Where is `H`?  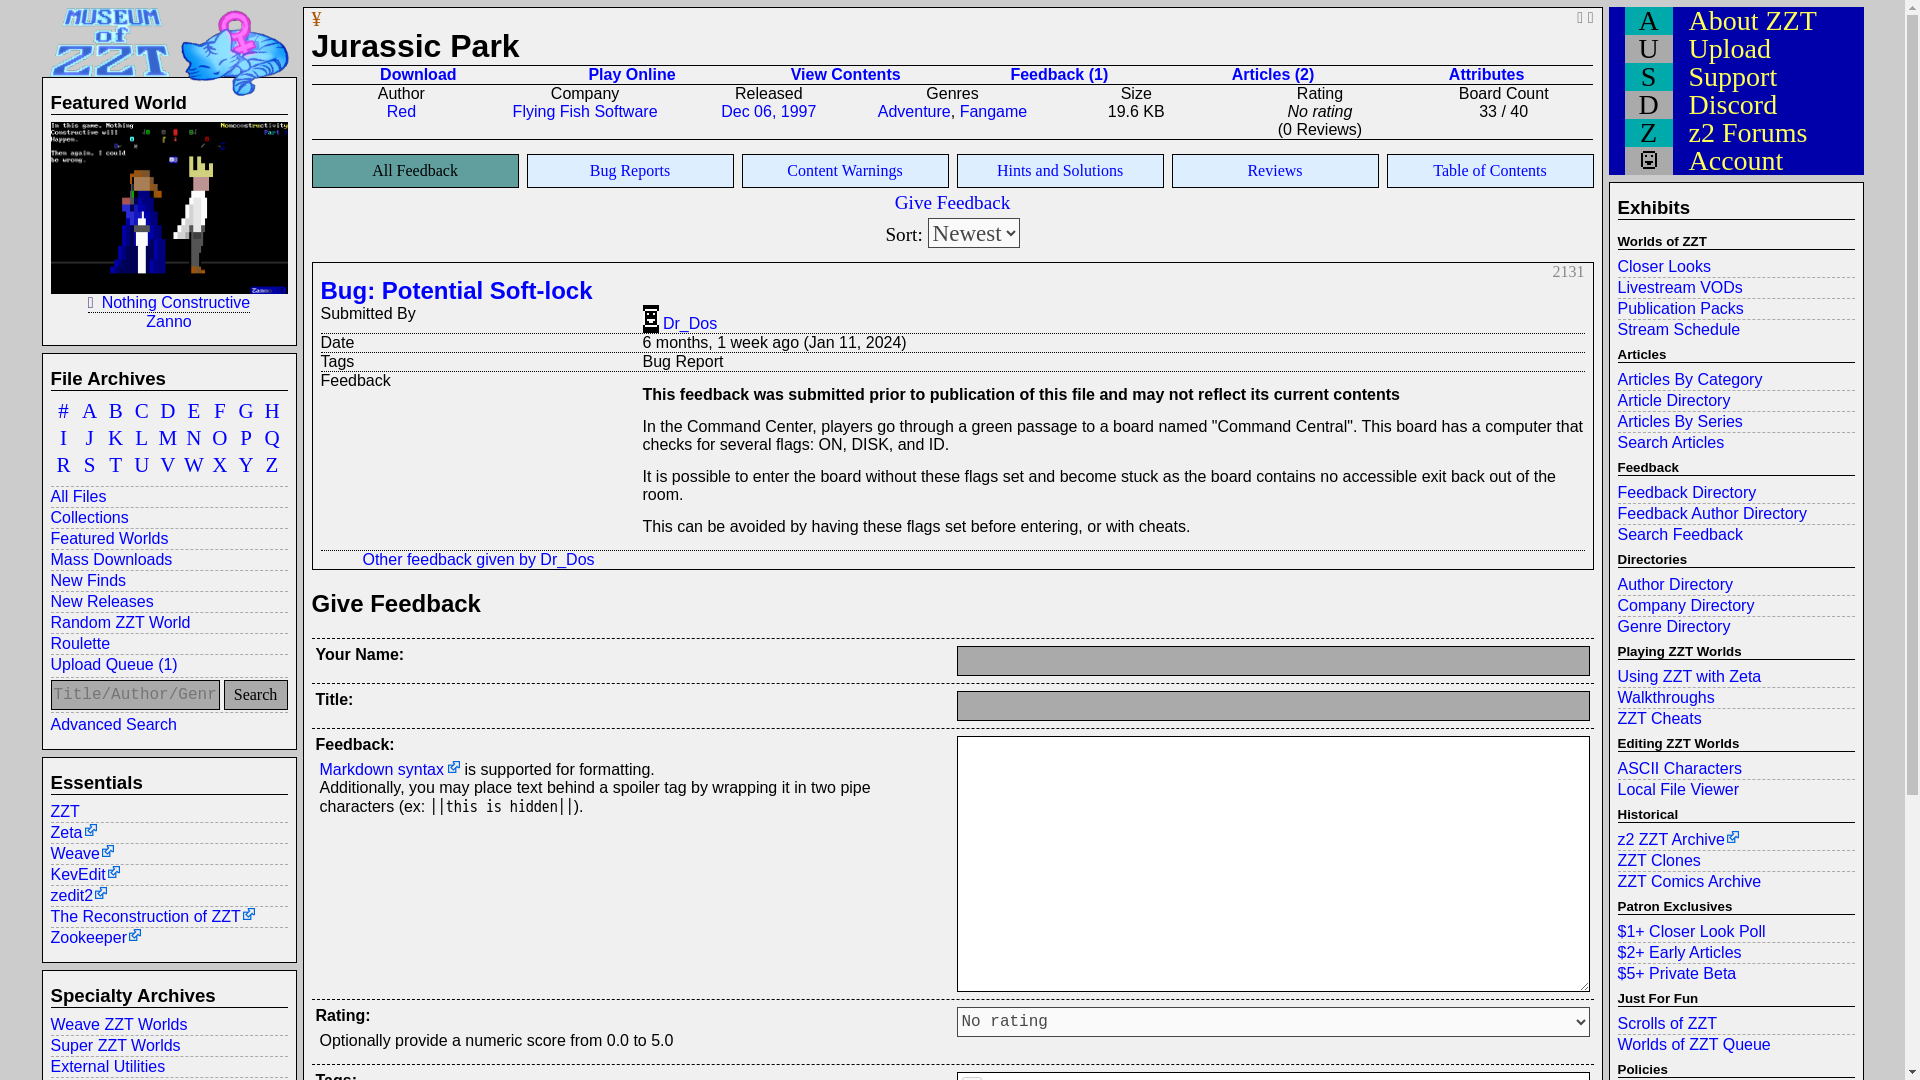 H is located at coordinates (272, 412).